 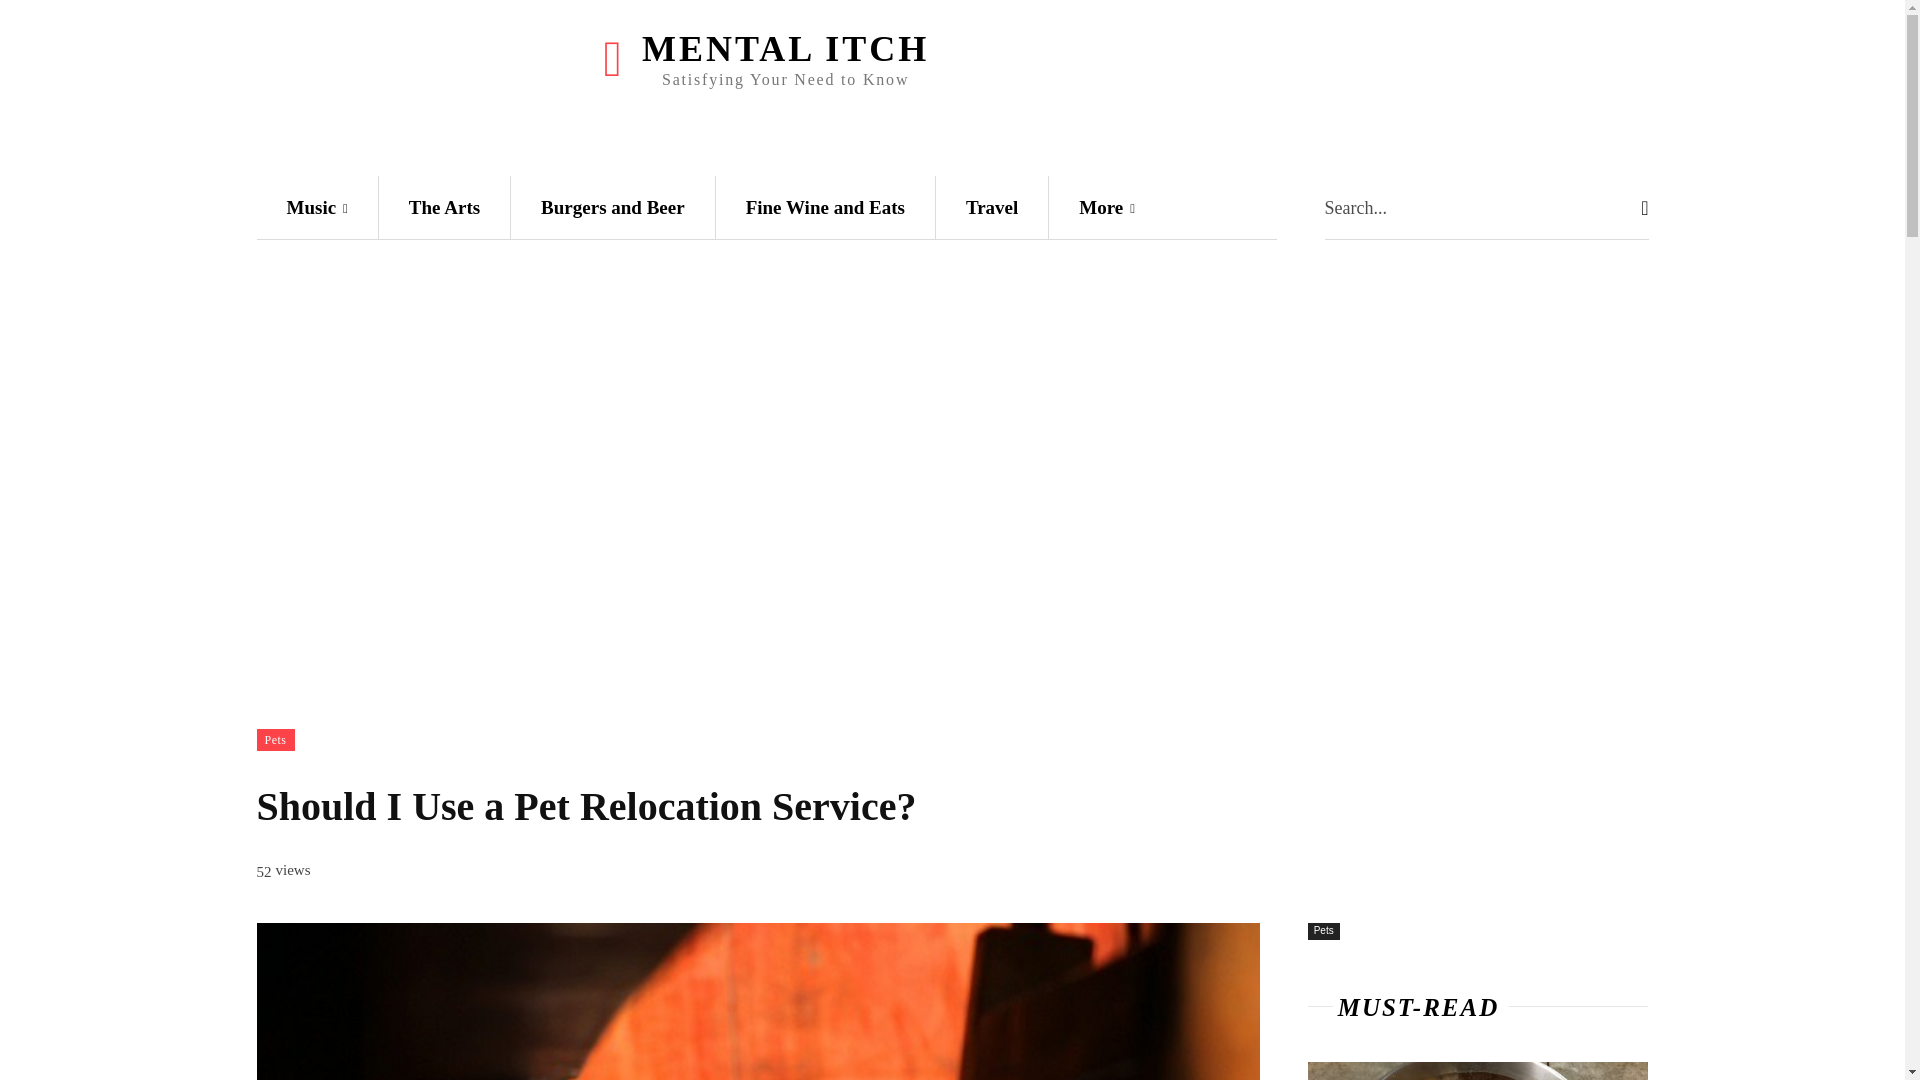 I want to click on Should I Use a Pet Relocation Service, so click(x=757, y=1002).